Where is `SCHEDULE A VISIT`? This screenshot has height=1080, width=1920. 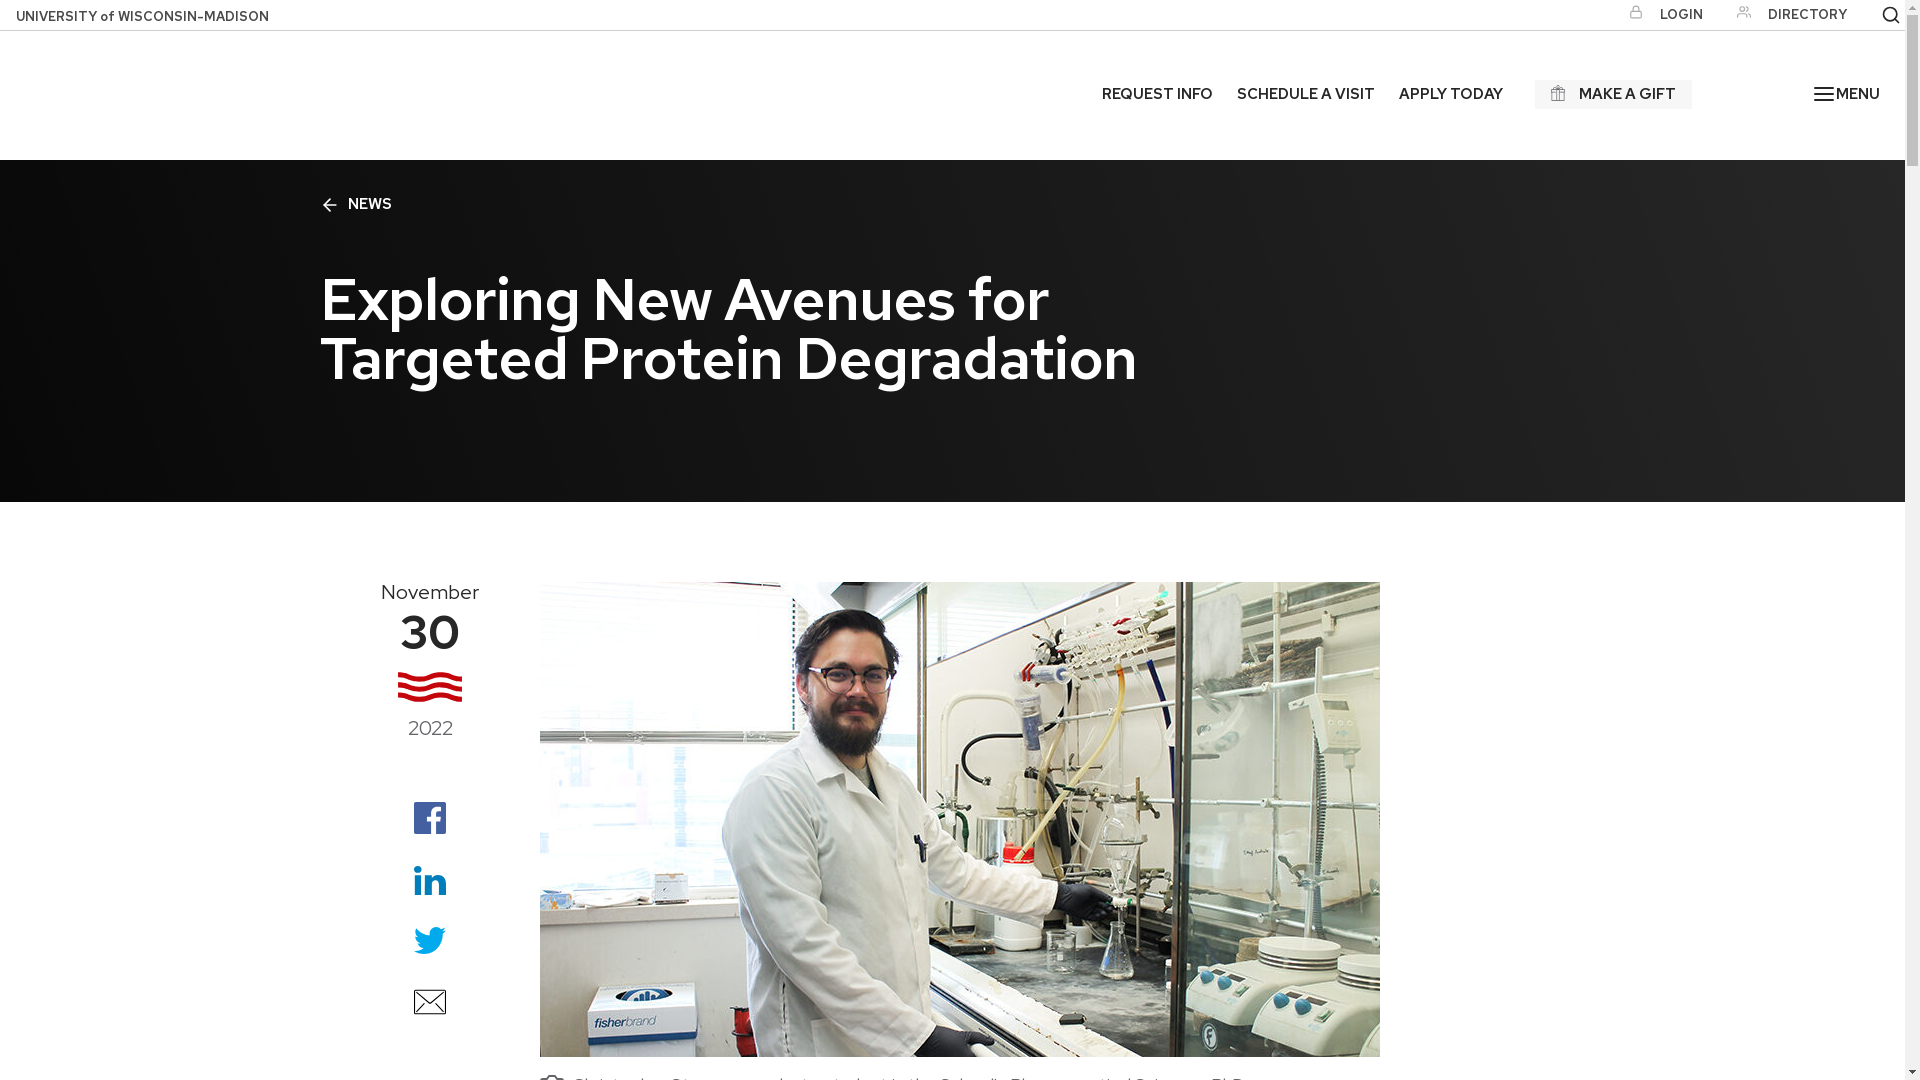
SCHEDULE A VISIT is located at coordinates (1305, 94).